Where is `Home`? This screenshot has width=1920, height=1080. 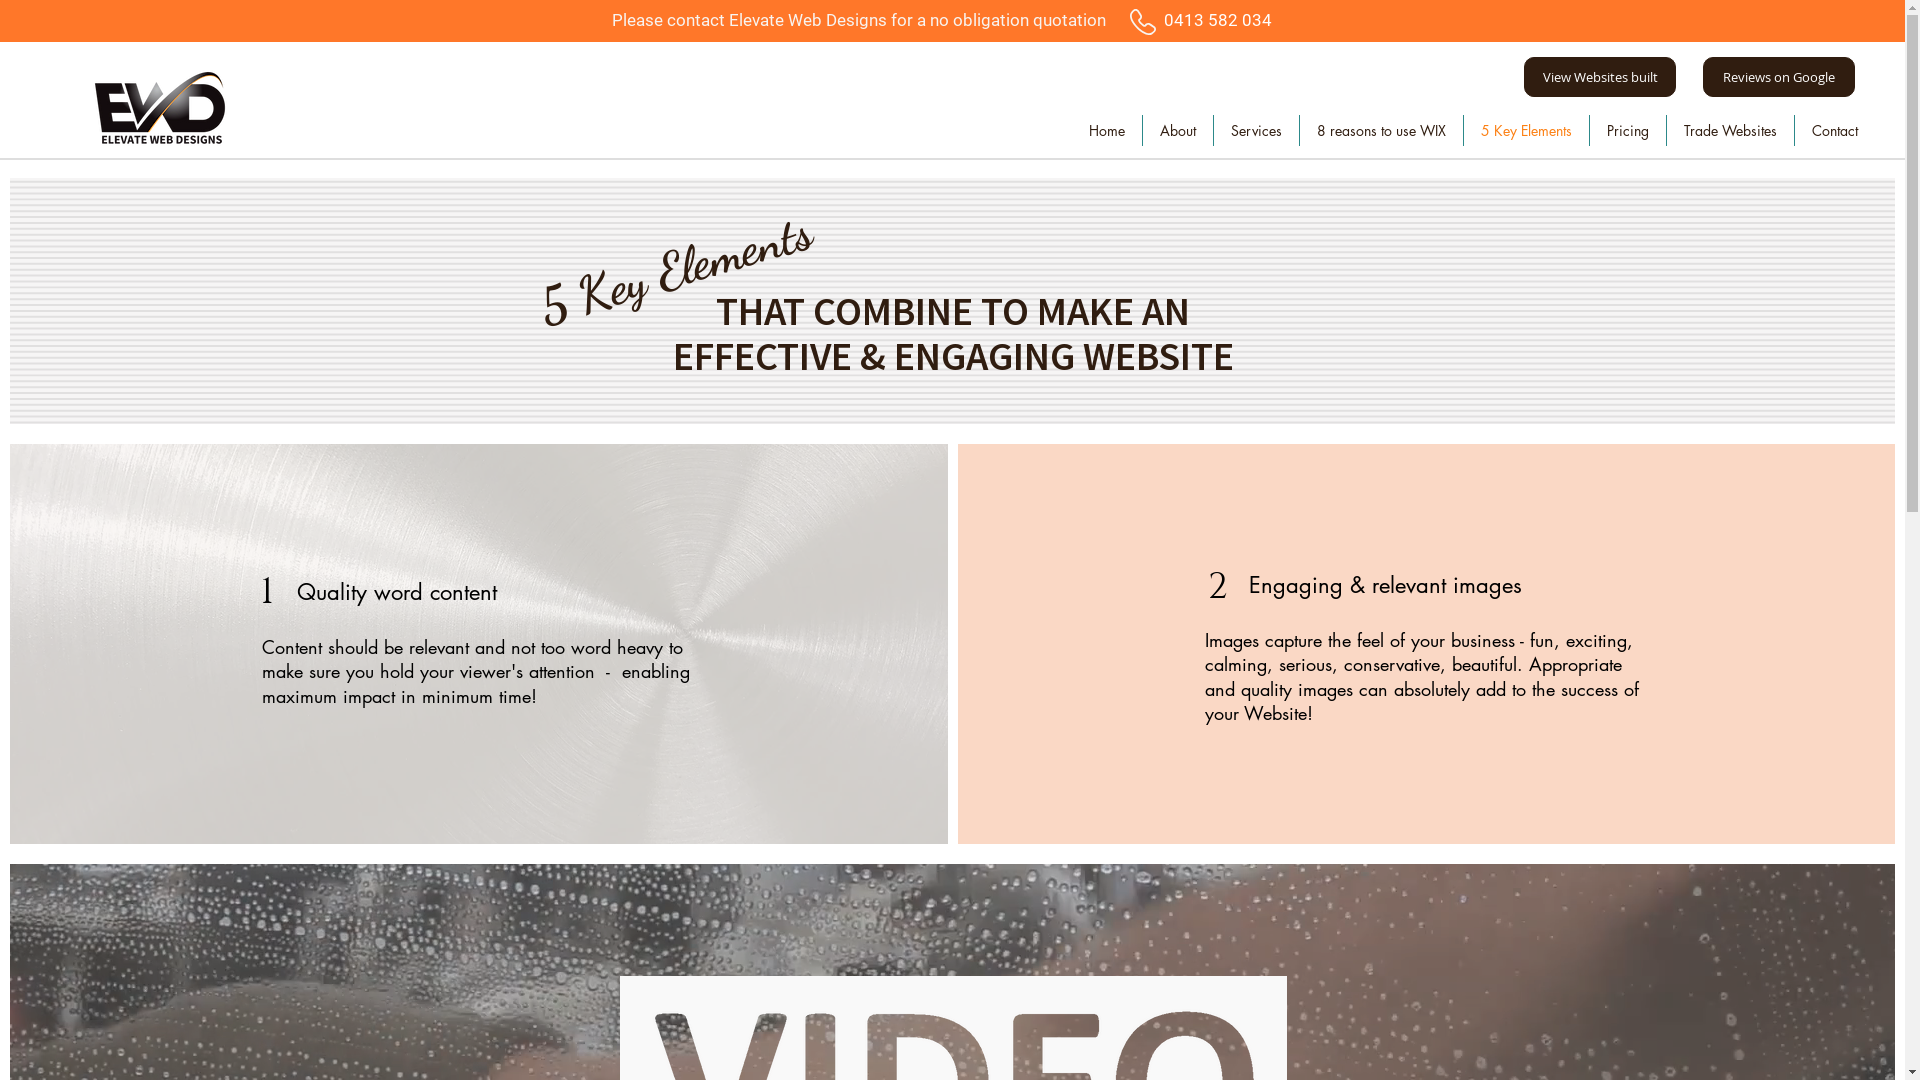 Home is located at coordinates (1107, 130).